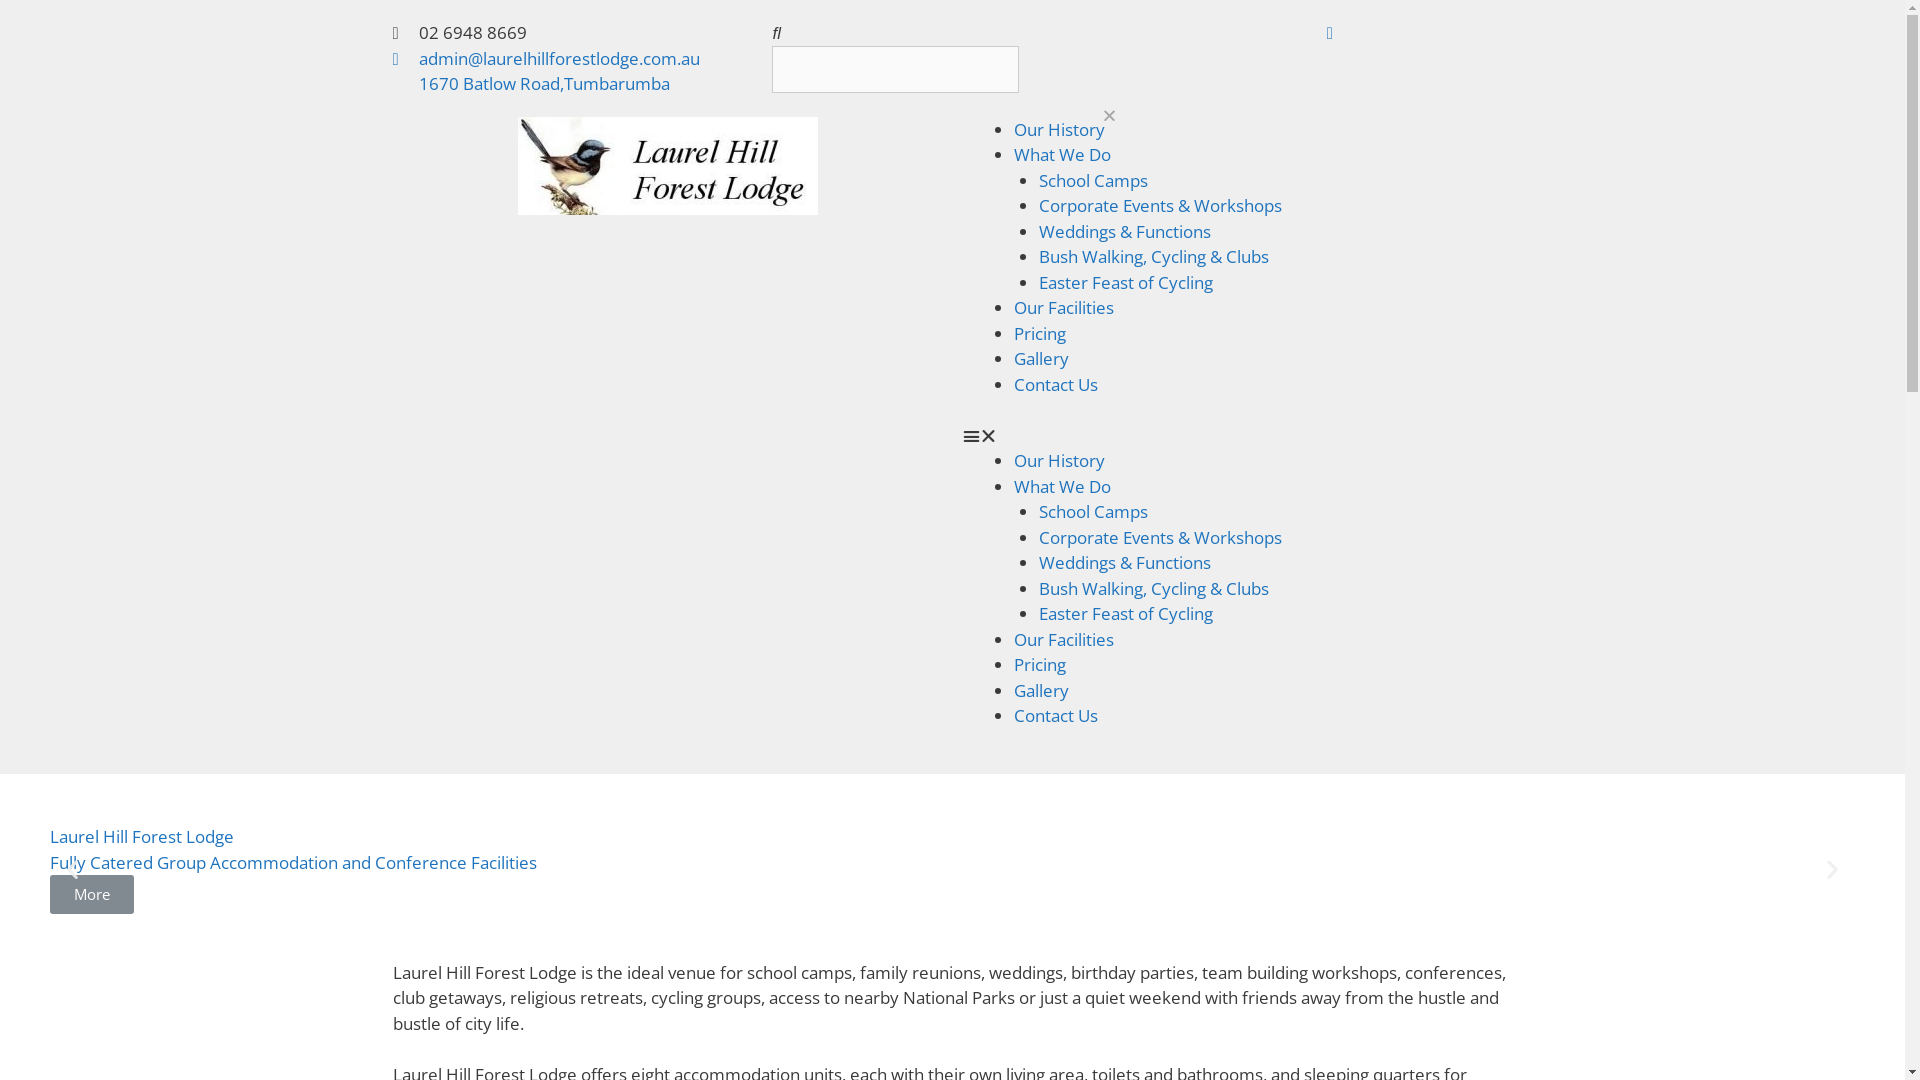 The height and width of the screenshot is (1080, 1920). I want to click on Our History, so click(1059, 130).